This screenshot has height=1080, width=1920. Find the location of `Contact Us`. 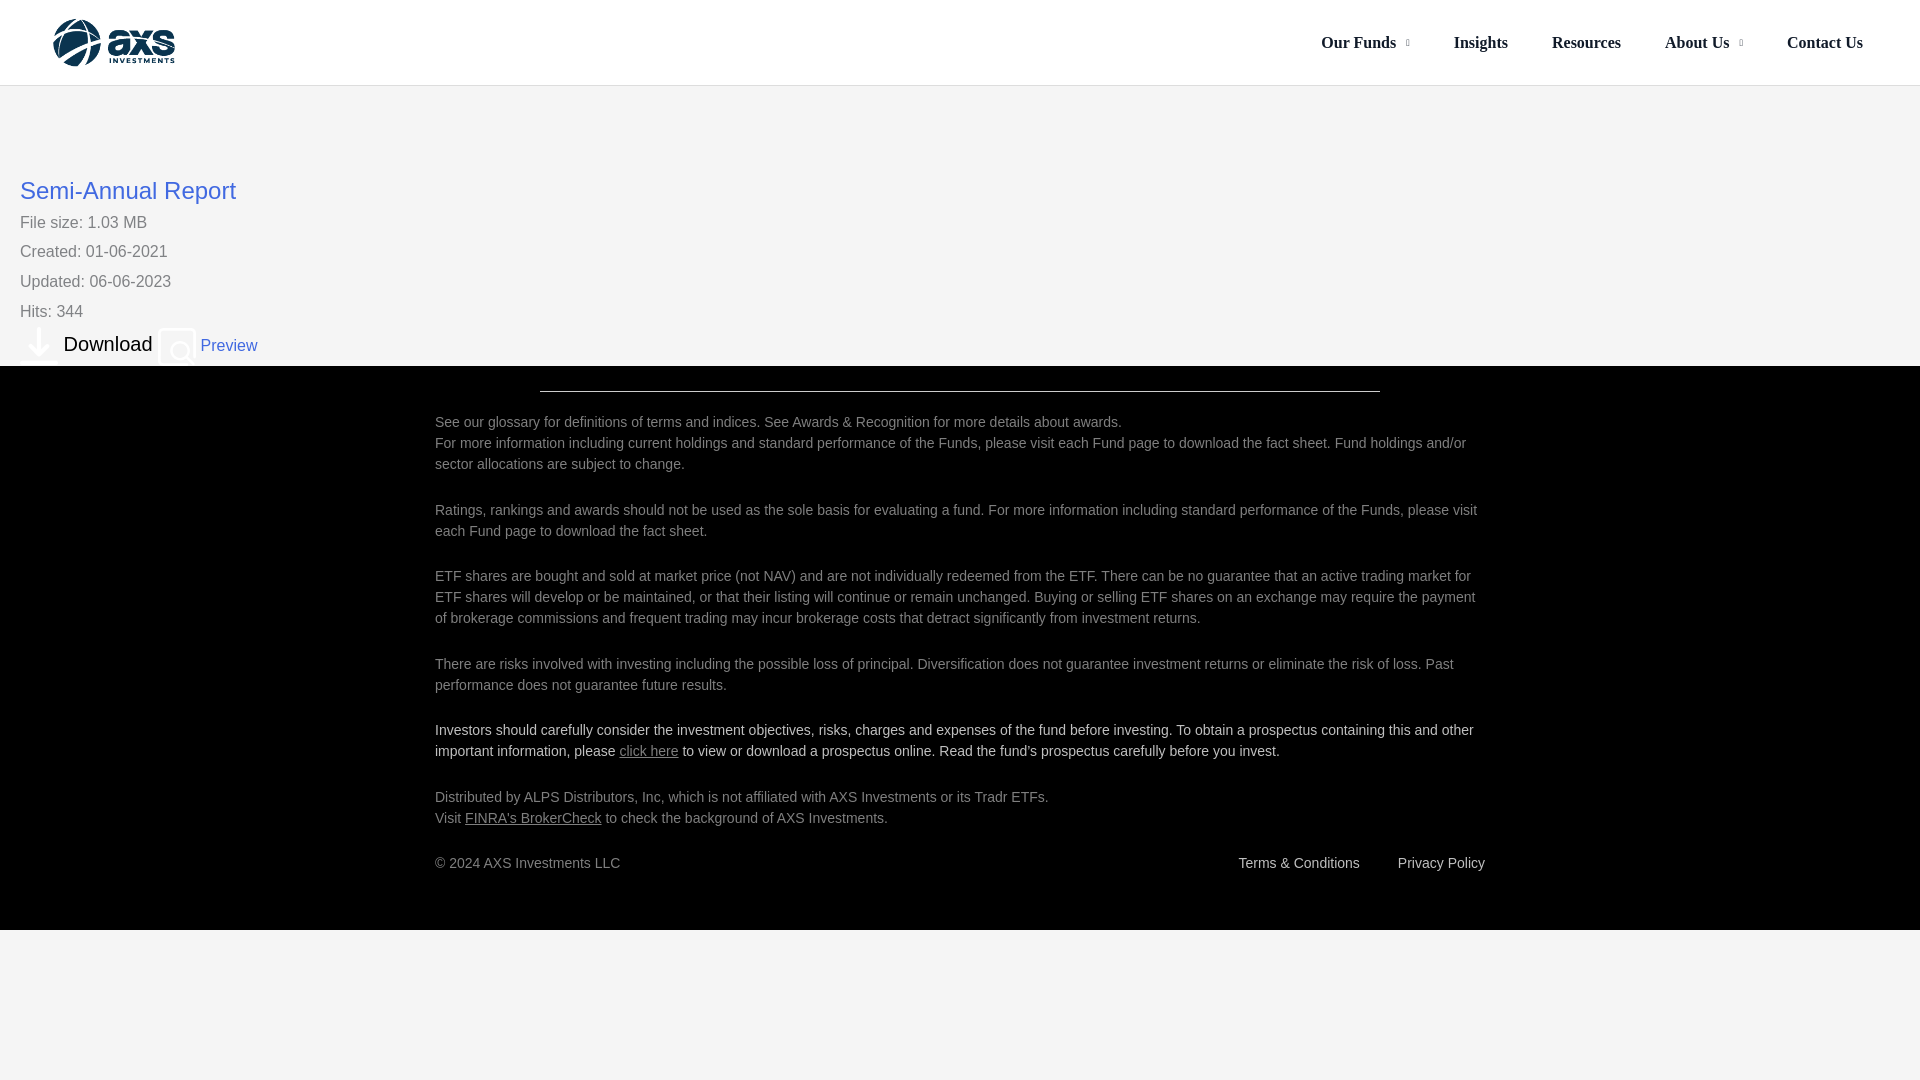

Contact Us is located at coordinates (1824, 42).